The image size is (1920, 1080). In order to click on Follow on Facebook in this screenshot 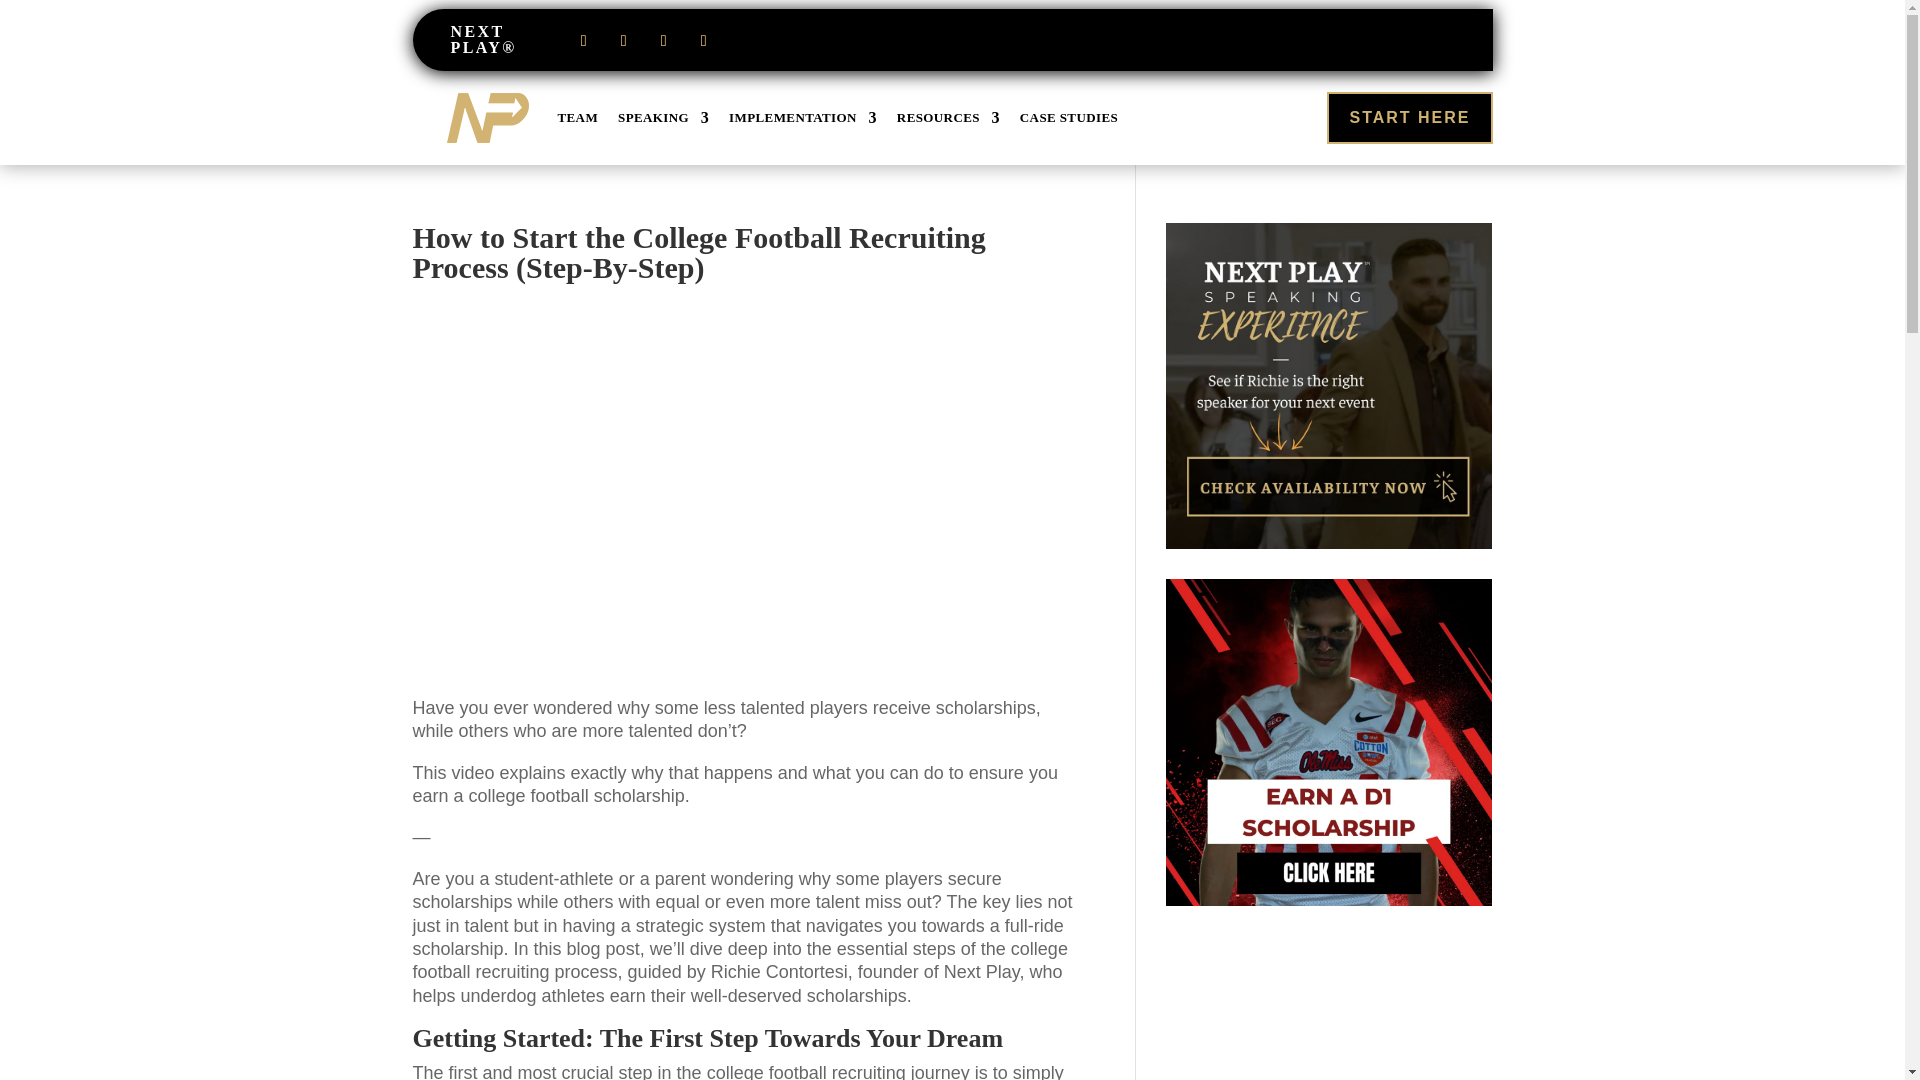, I will do `click(584, 40)`.